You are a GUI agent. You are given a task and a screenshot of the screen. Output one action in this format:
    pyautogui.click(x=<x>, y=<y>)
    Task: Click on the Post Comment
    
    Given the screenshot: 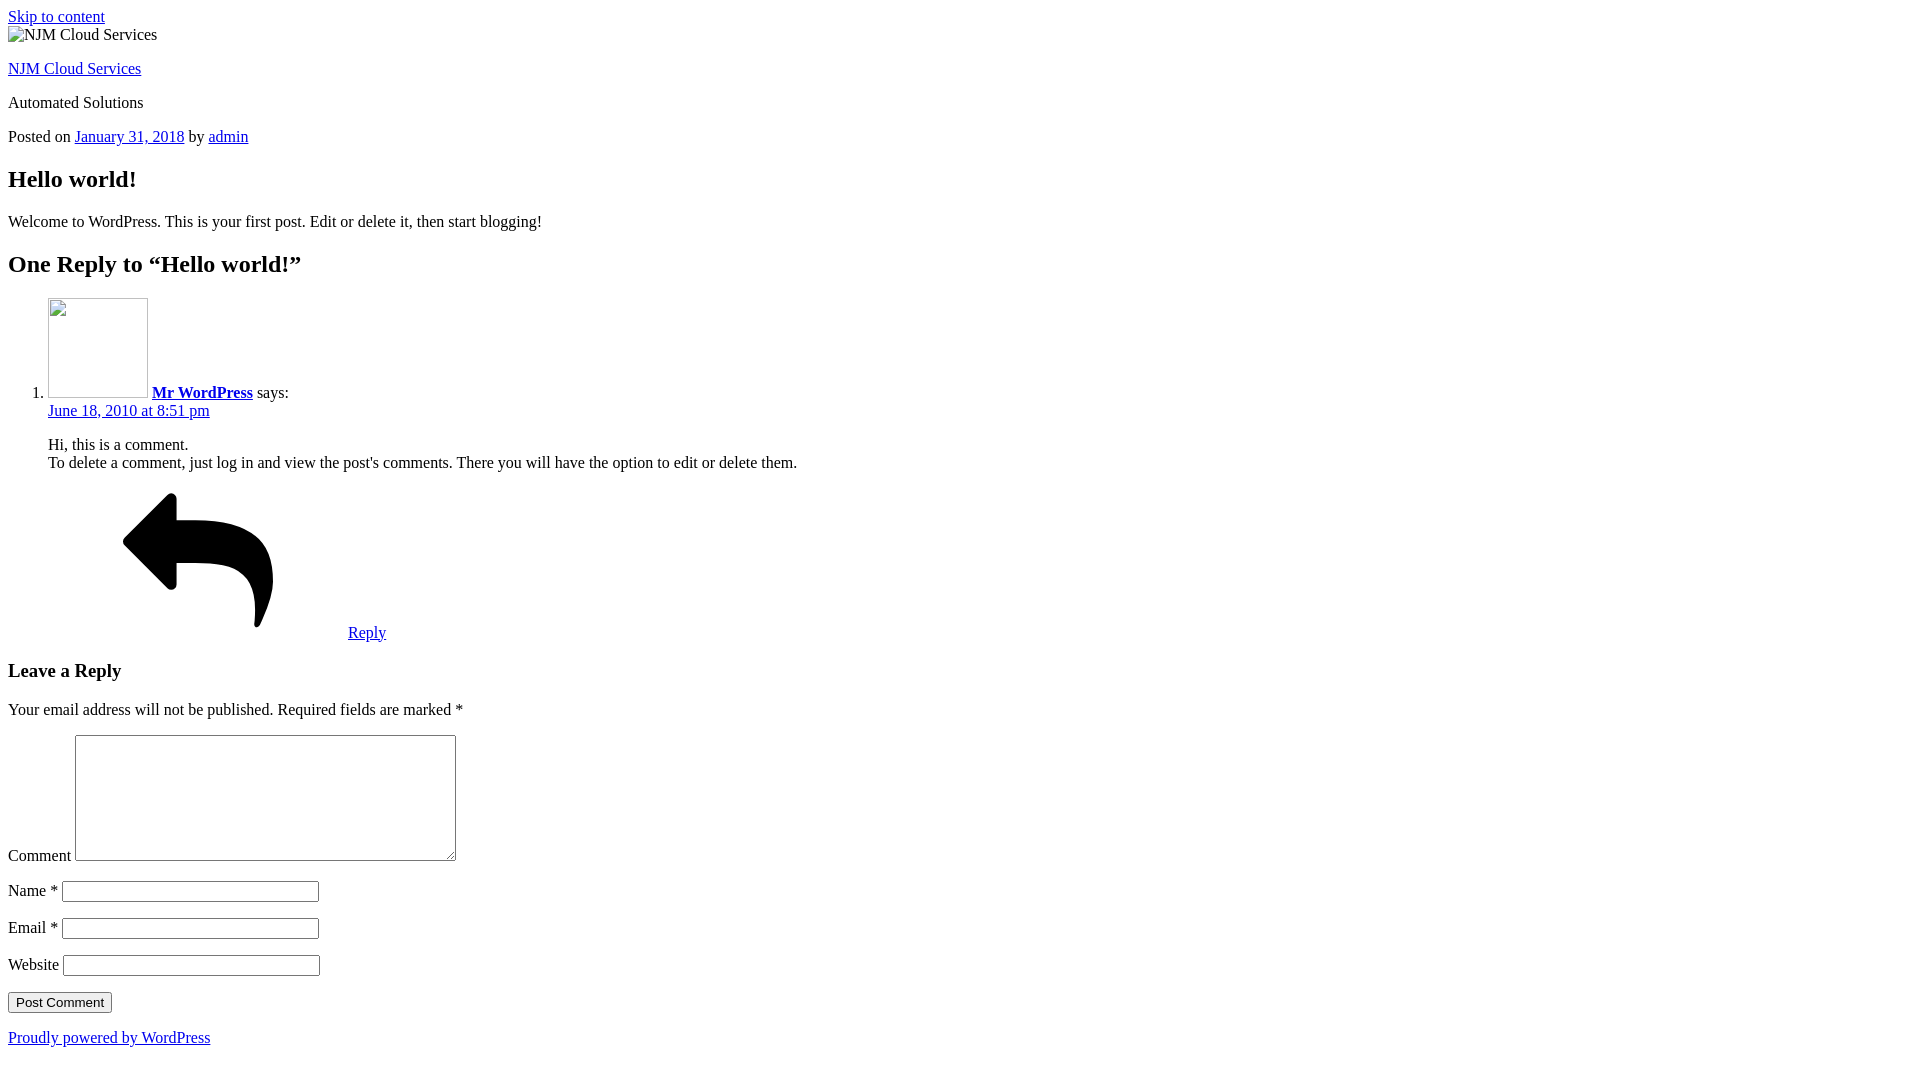 What is the action you would take?
    pyautogui.click(x=60, y=1002)
    